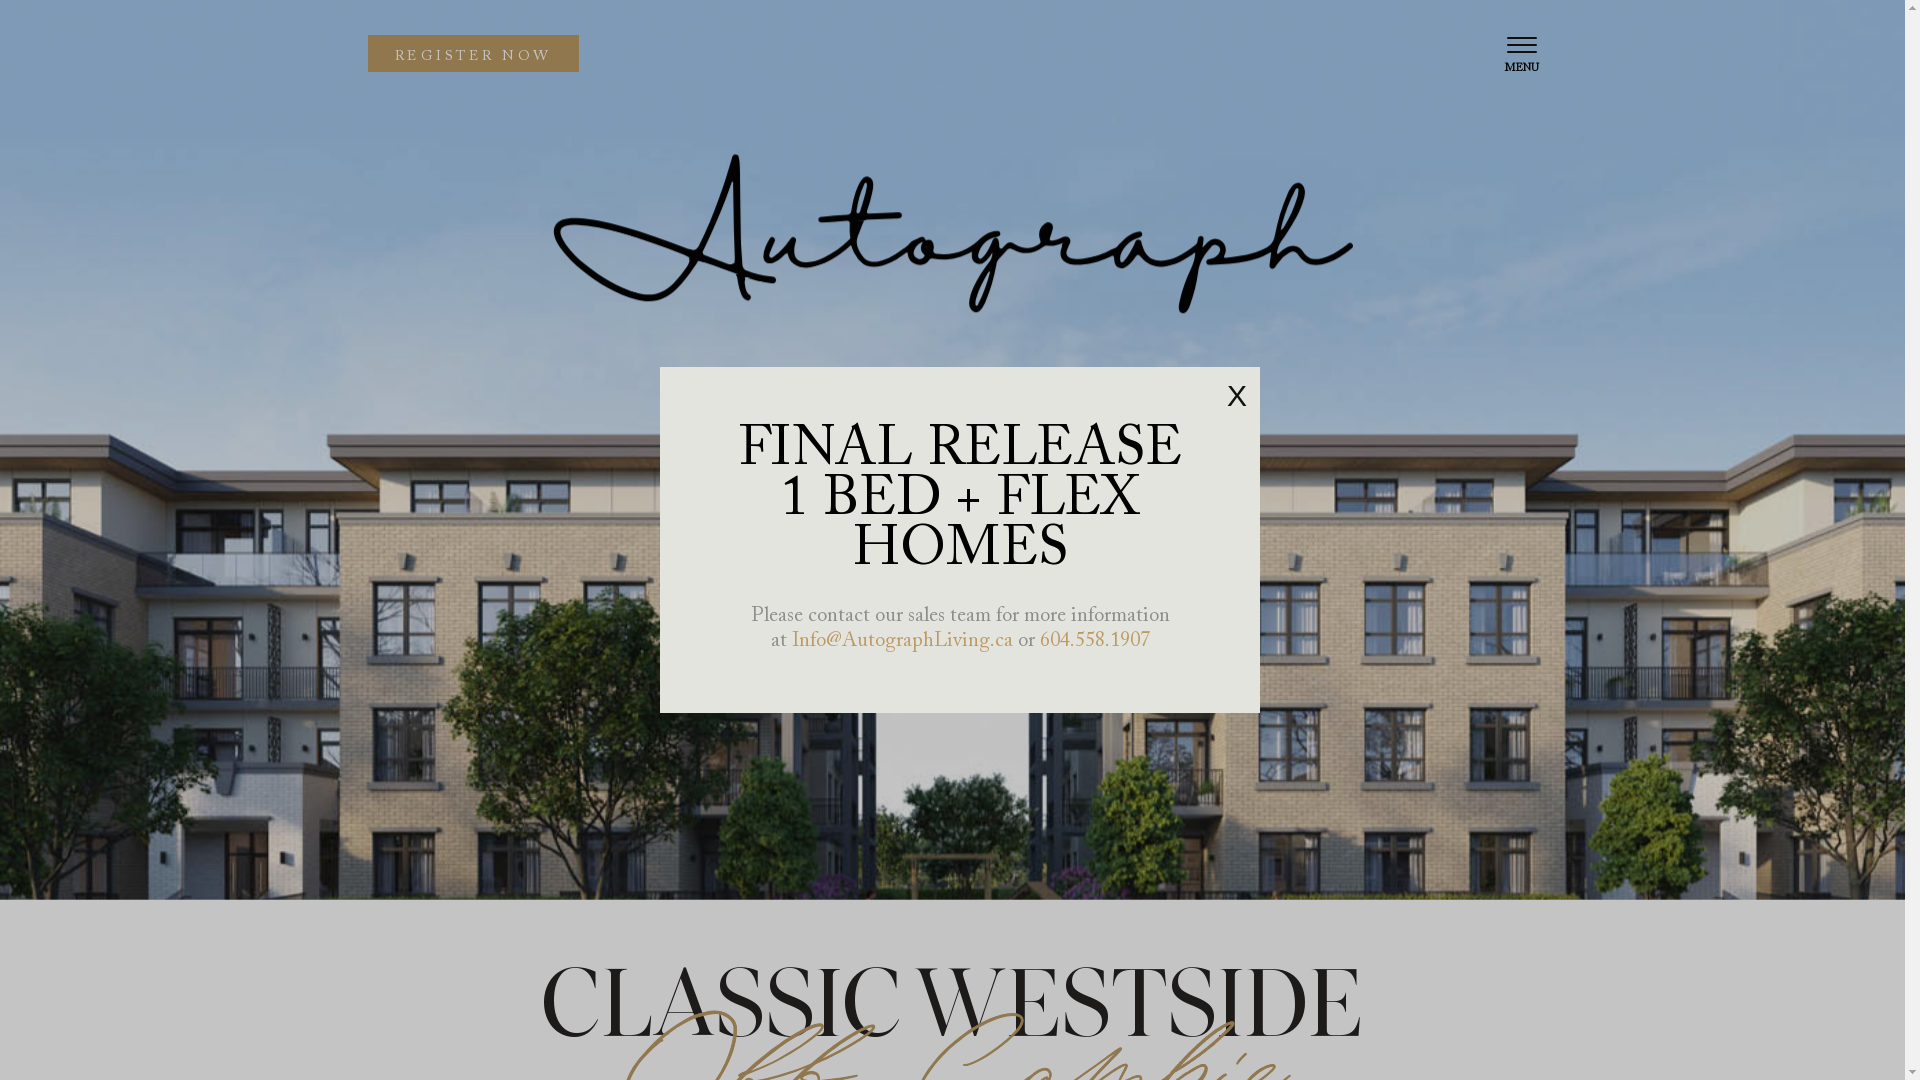  I want to click on REGISTER NOW, so click(474, 54).